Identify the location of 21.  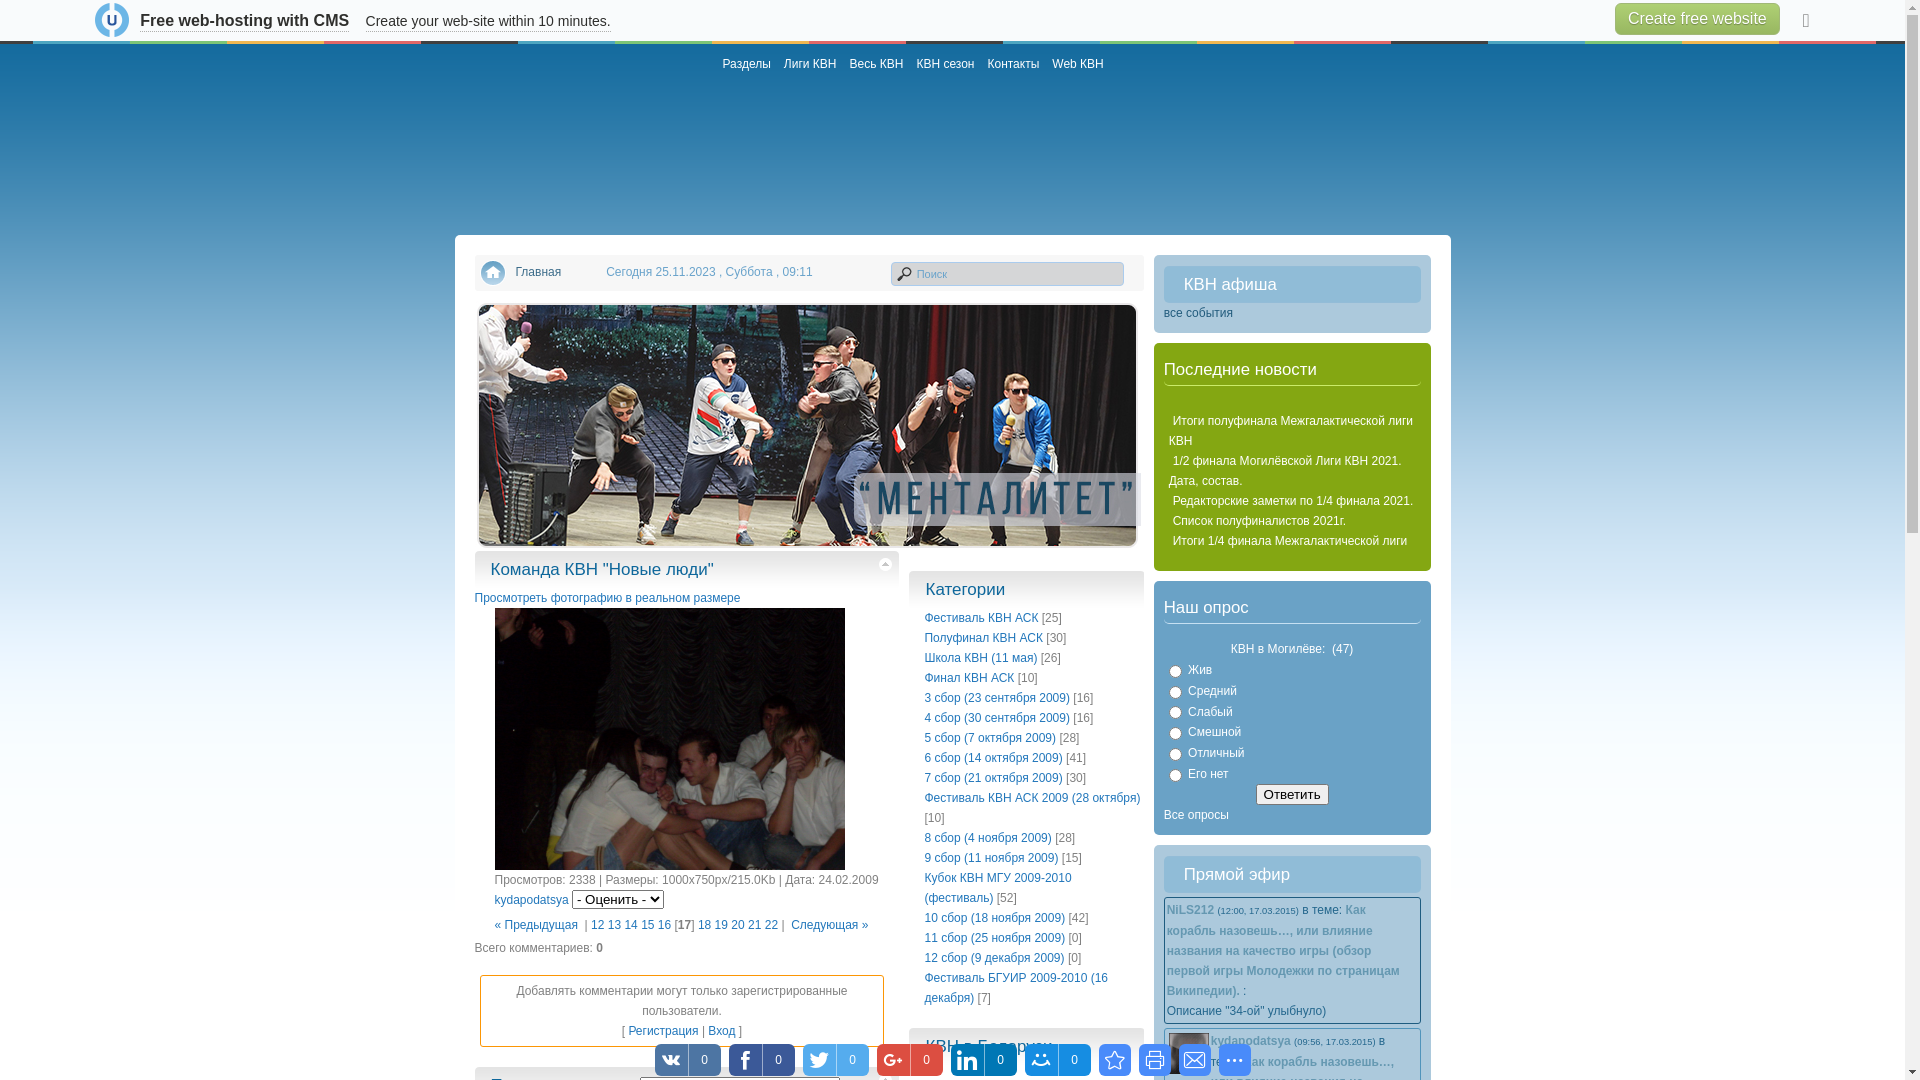
(754, 925).